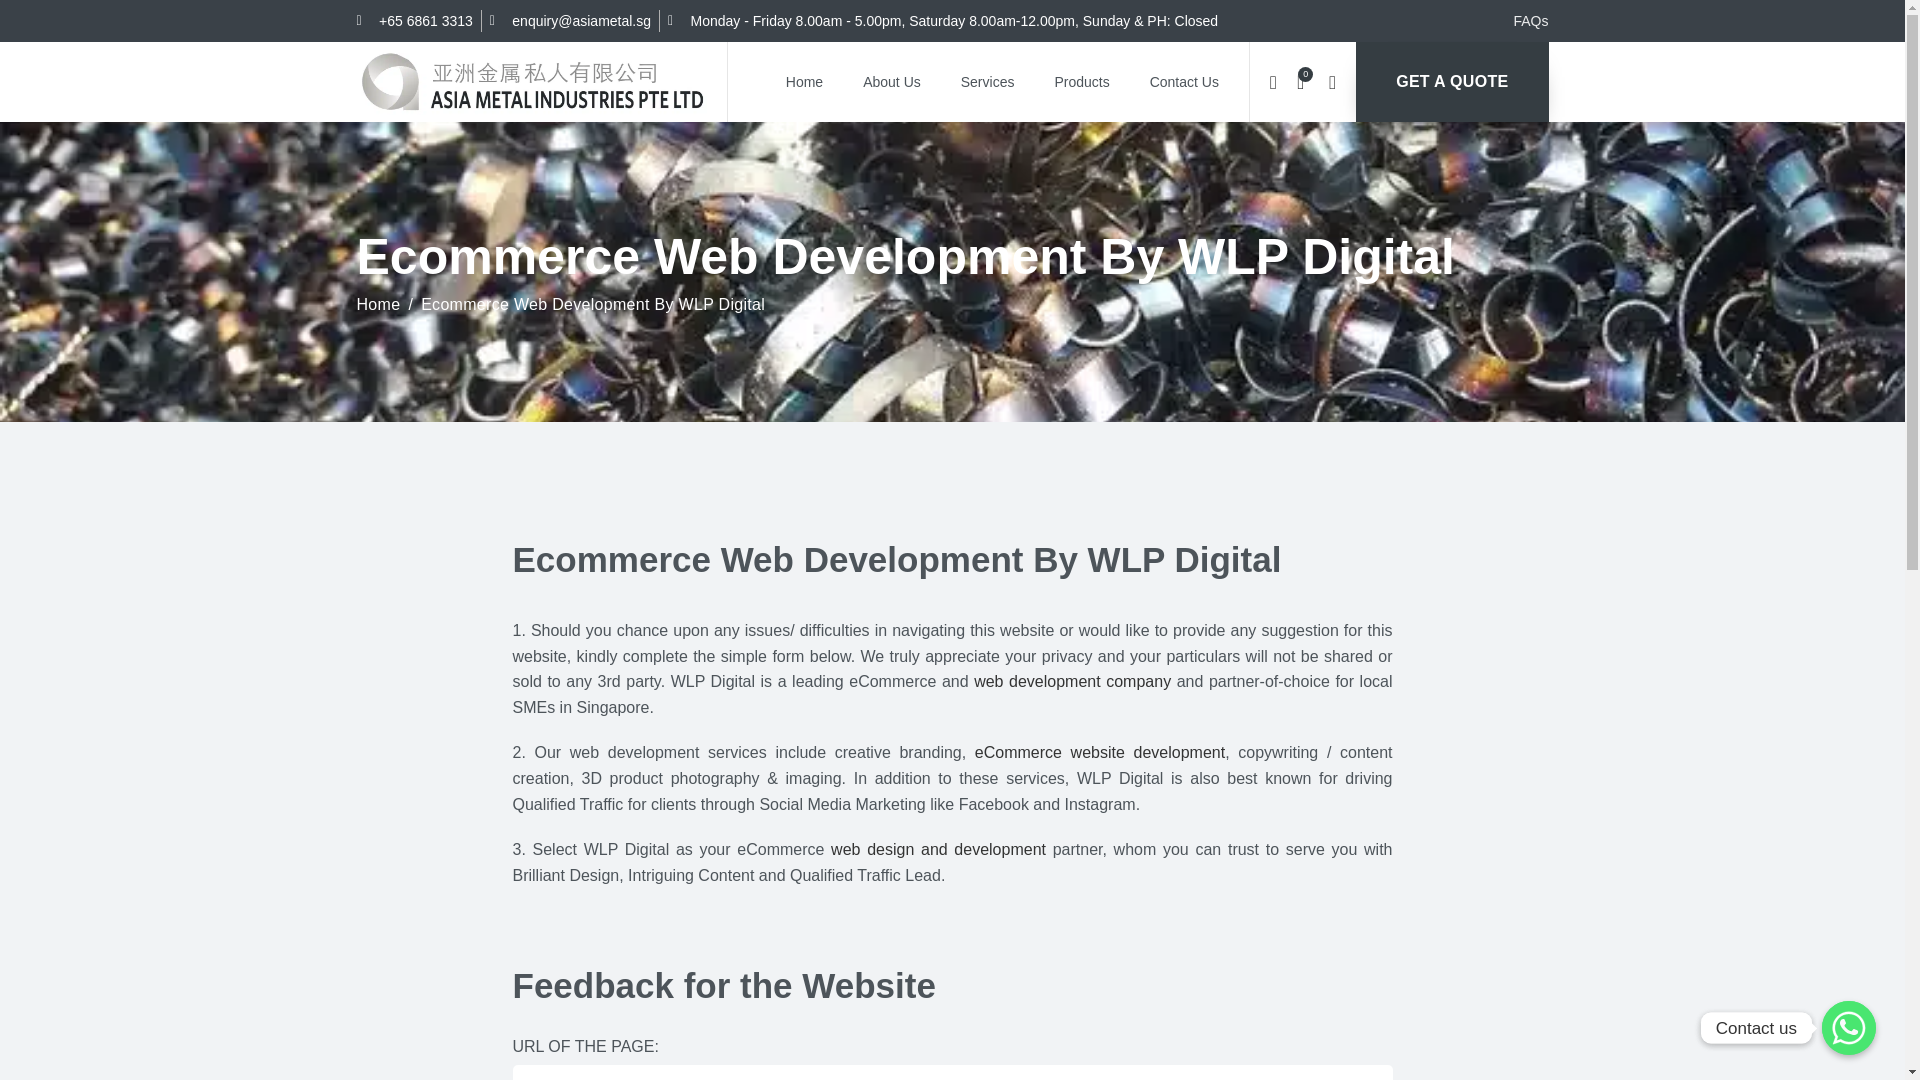 The height and width of the screenshot is (1080, 1920). What do you see at coordinates (1072, 681) in the screenshot?
I see `web development company` at bounding box center [1072, 681].